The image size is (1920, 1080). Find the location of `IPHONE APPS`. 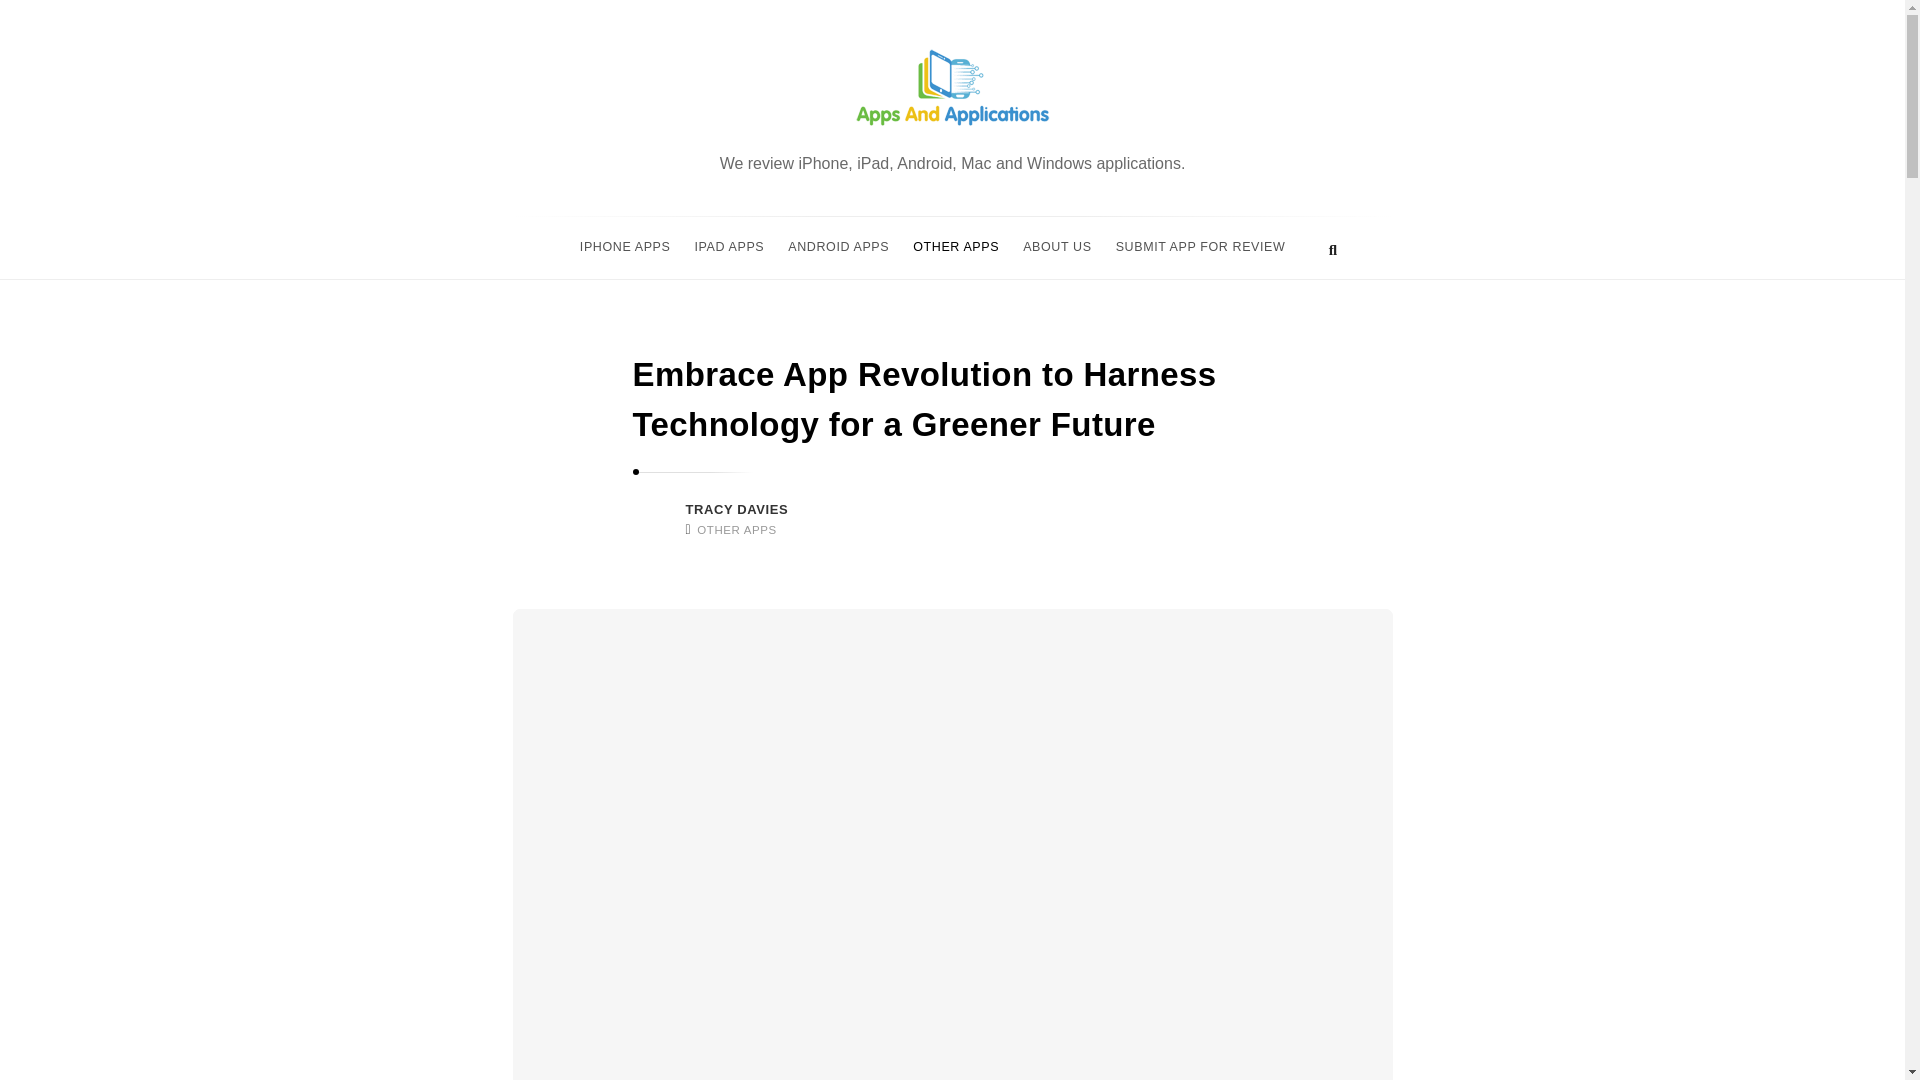

IPHONE APPS is located at coordinates (626, 246).